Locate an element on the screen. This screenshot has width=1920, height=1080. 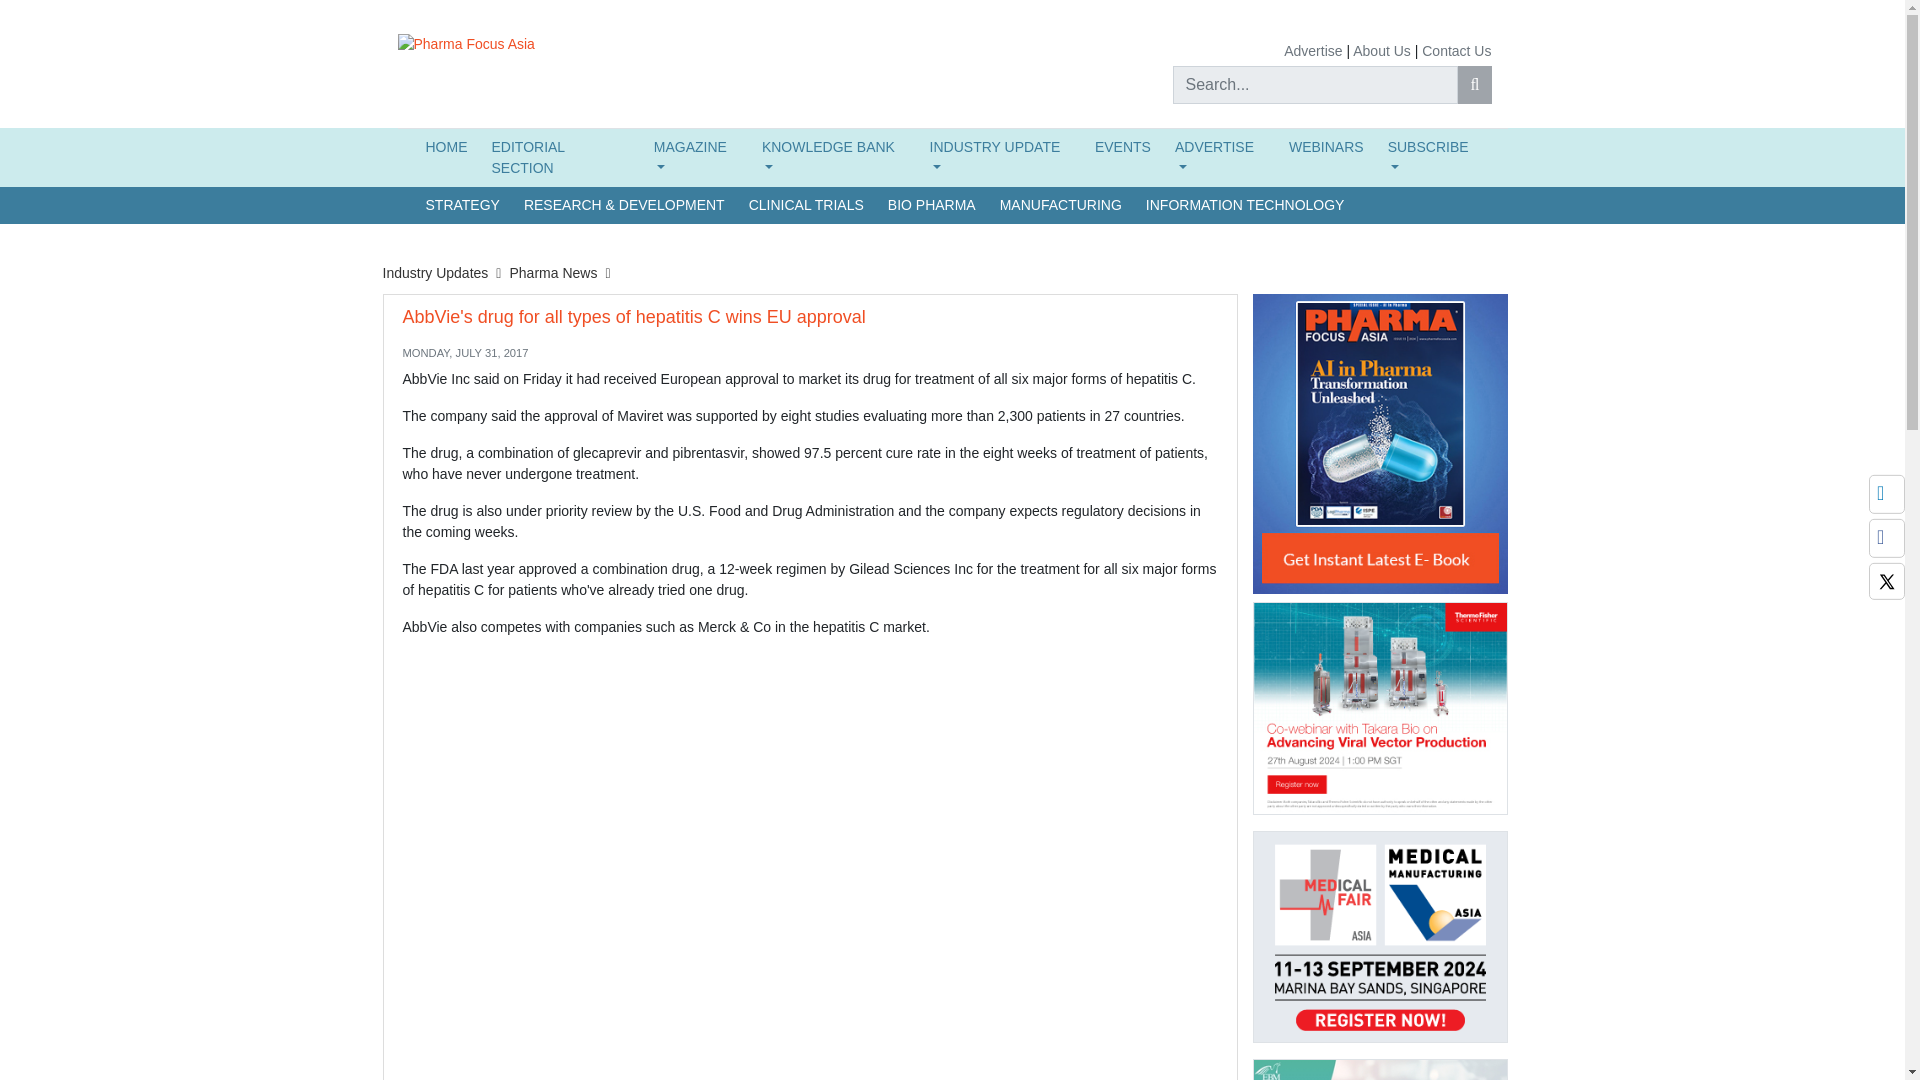
MAGAZINE is located at coordinates (696, 157).